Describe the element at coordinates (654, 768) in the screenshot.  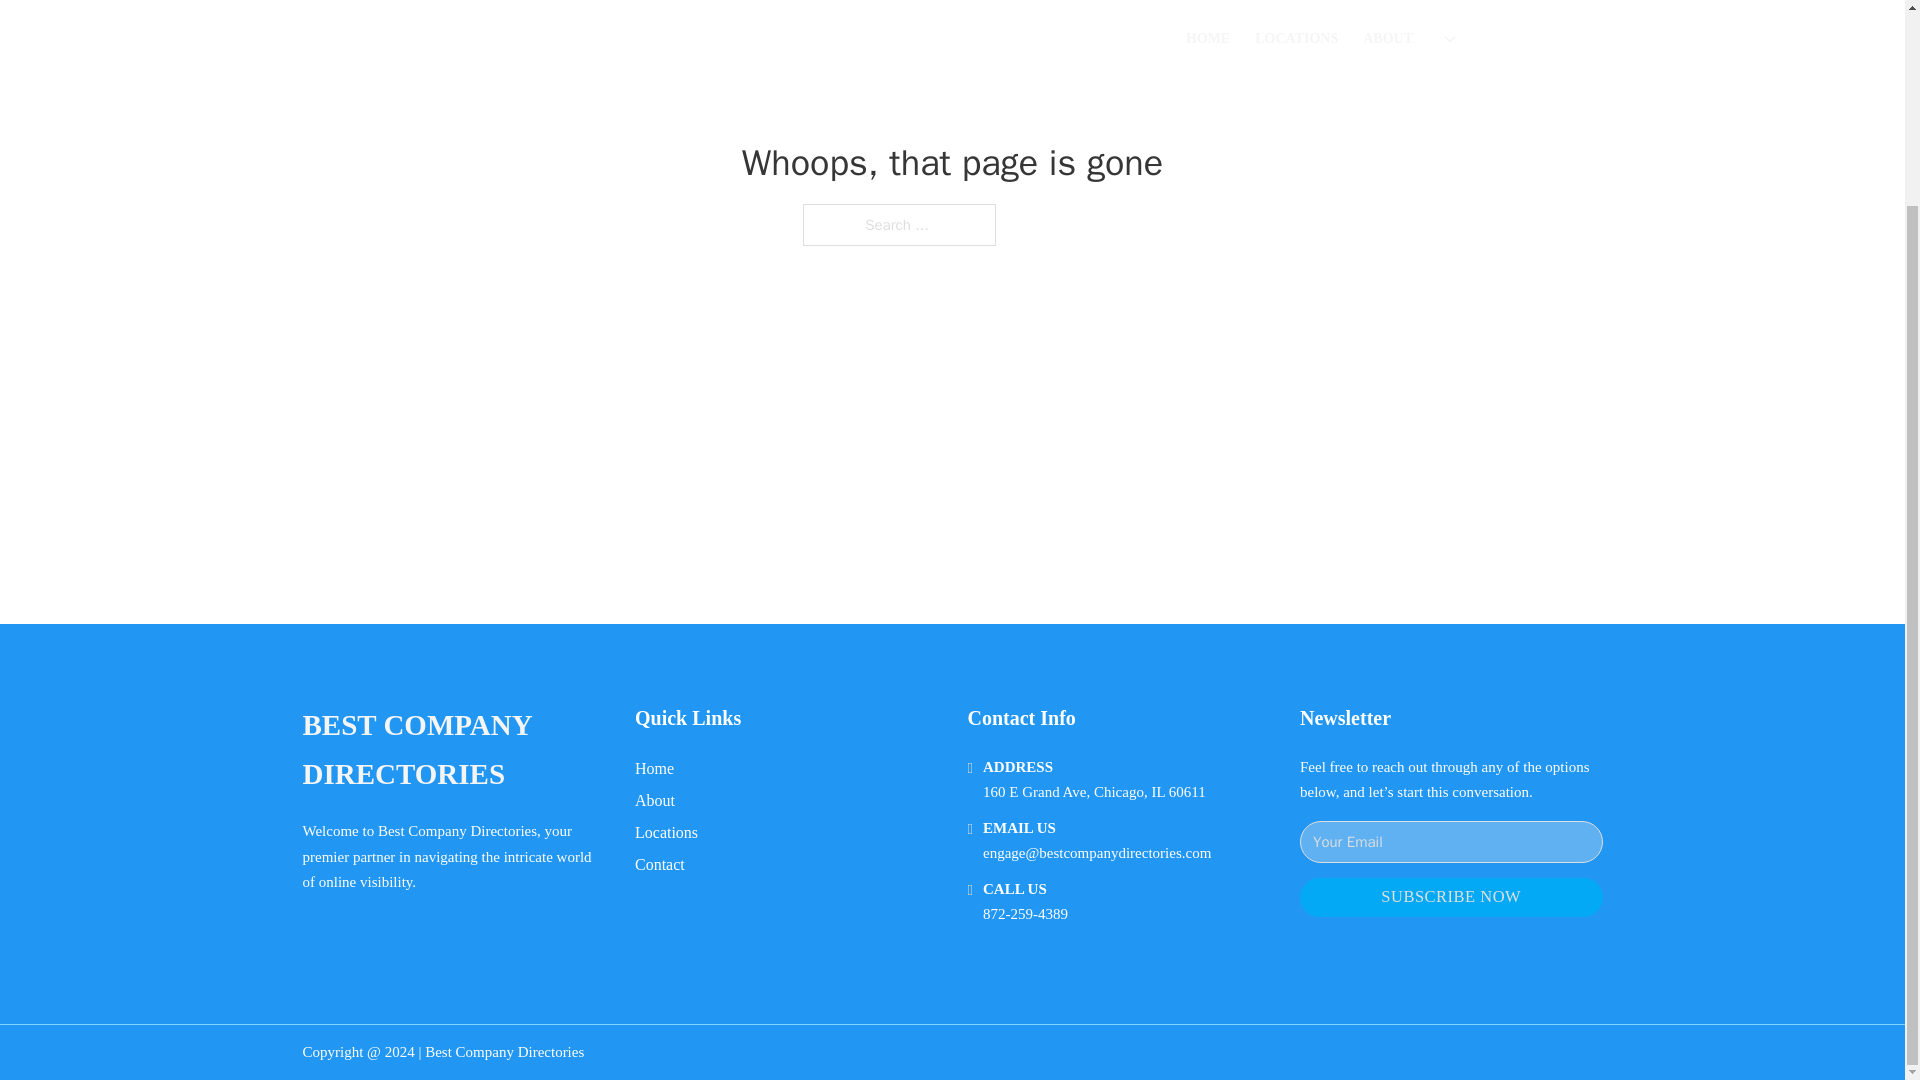
I see `Home` at that location.